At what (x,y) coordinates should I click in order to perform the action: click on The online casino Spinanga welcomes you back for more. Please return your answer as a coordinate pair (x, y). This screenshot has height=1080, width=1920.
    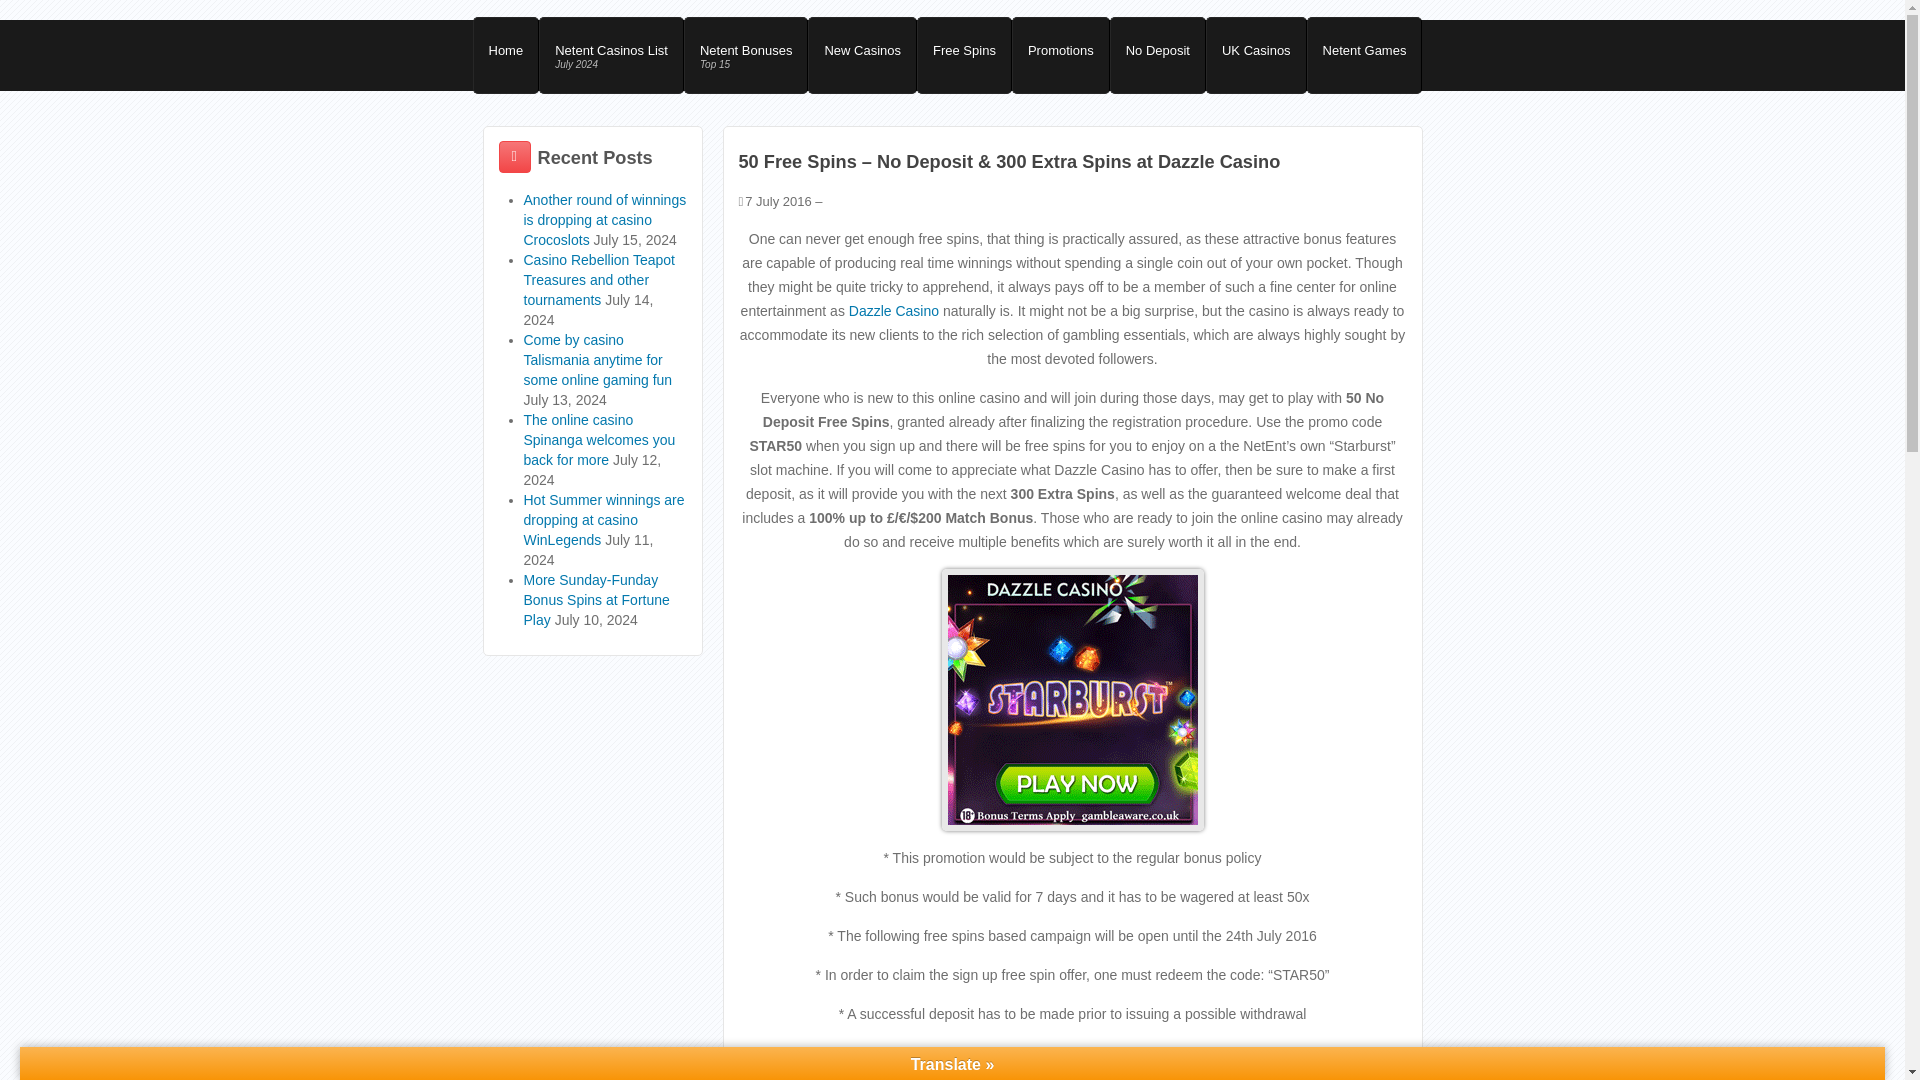
    Looking at the image, I should click on (964, 55).